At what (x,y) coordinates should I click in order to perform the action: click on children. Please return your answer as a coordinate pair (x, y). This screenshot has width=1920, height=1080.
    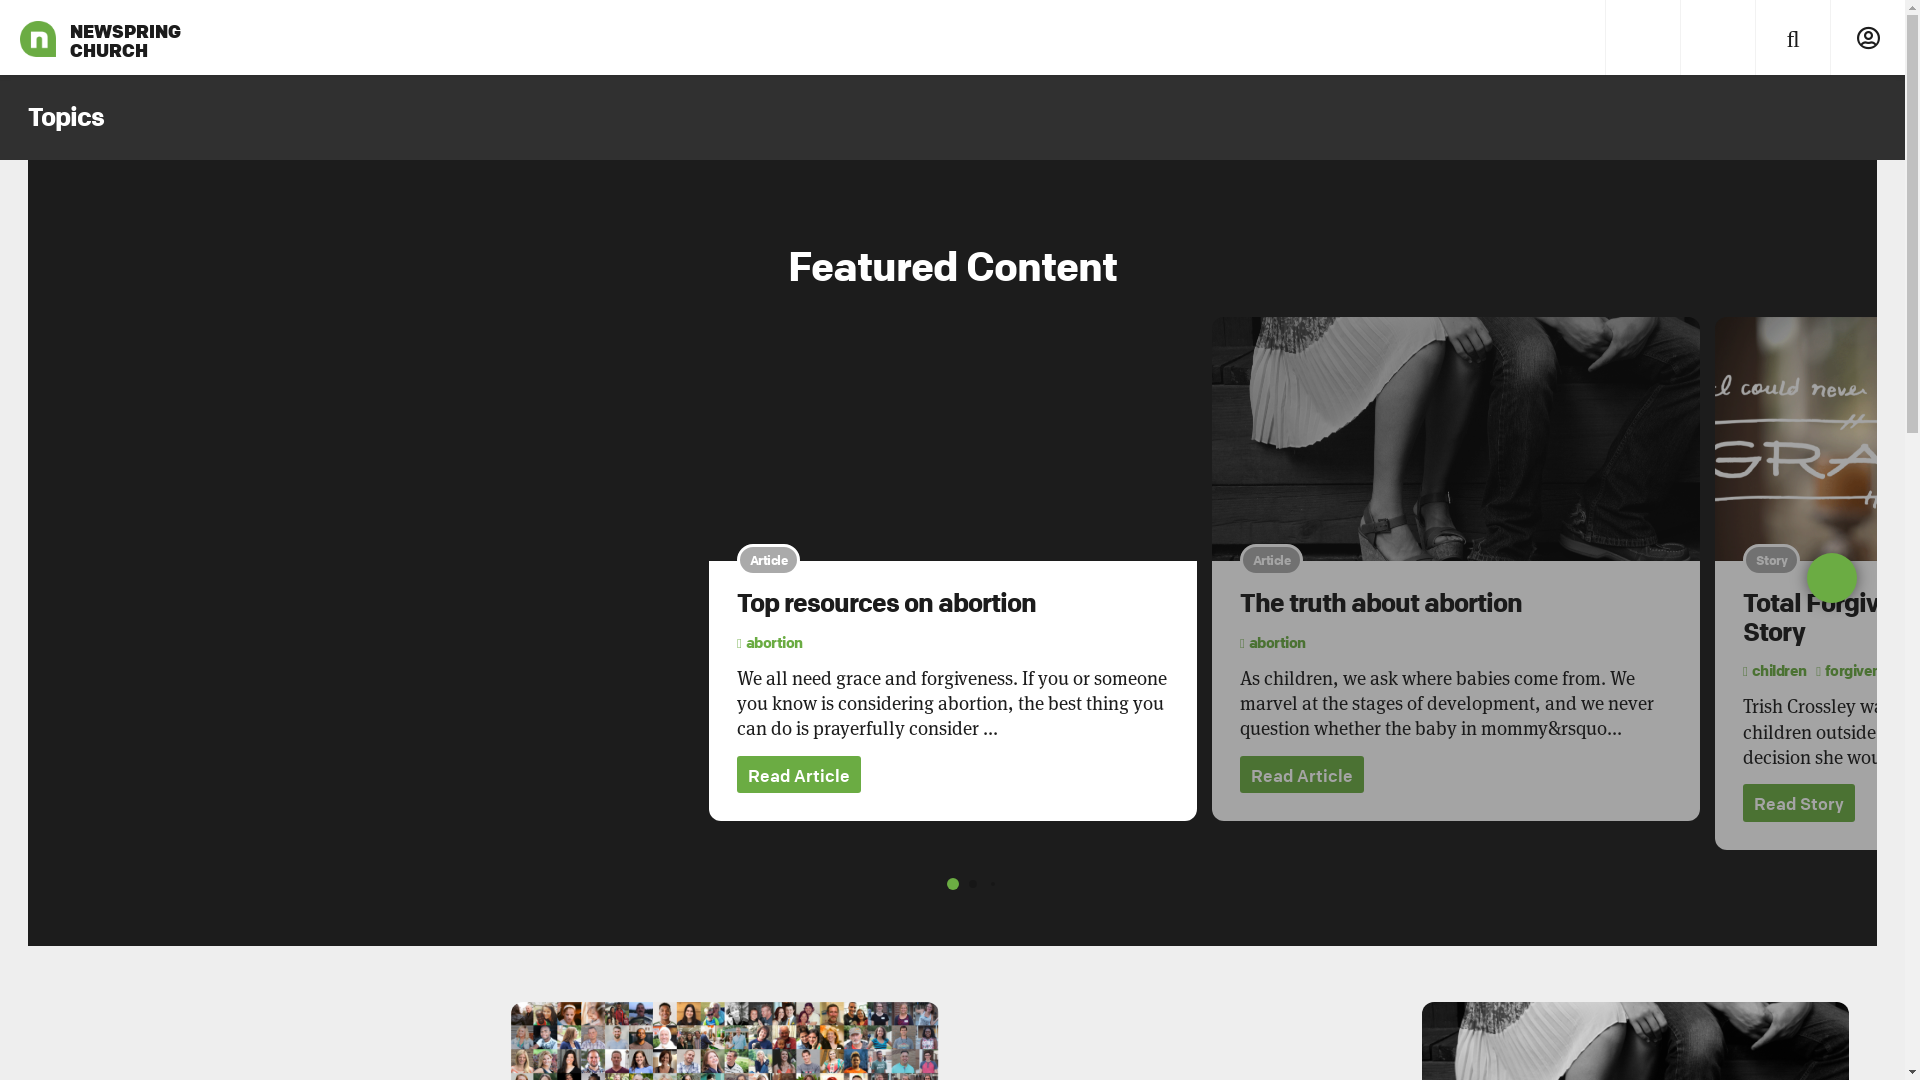
    Looking at the image, I should click on (1775, 670).